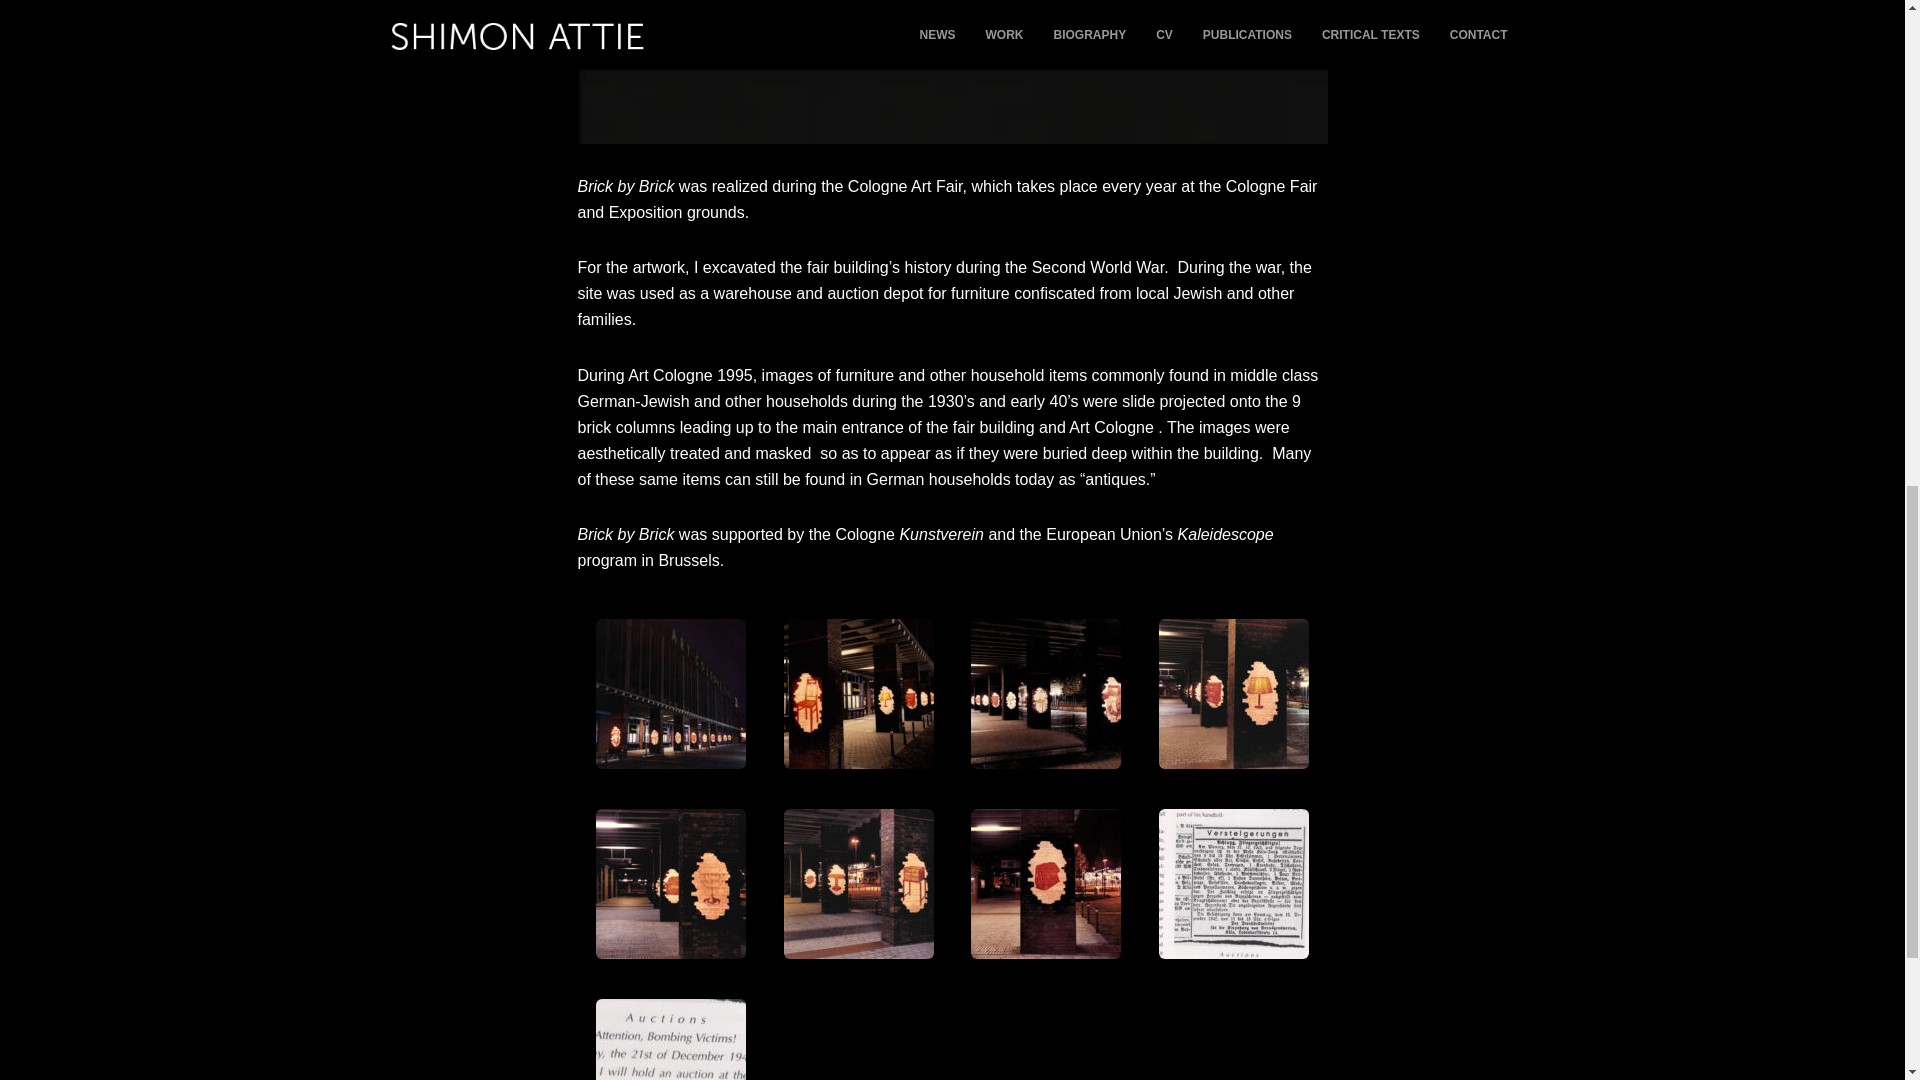 Image resolution: width=1920 pixels, height=1080 pixels. What do you see at coordinates (952, 72) in the screenshot?
I see `Play video "Brick by Brick Video Documentation"` at bounding box center [952, 72].